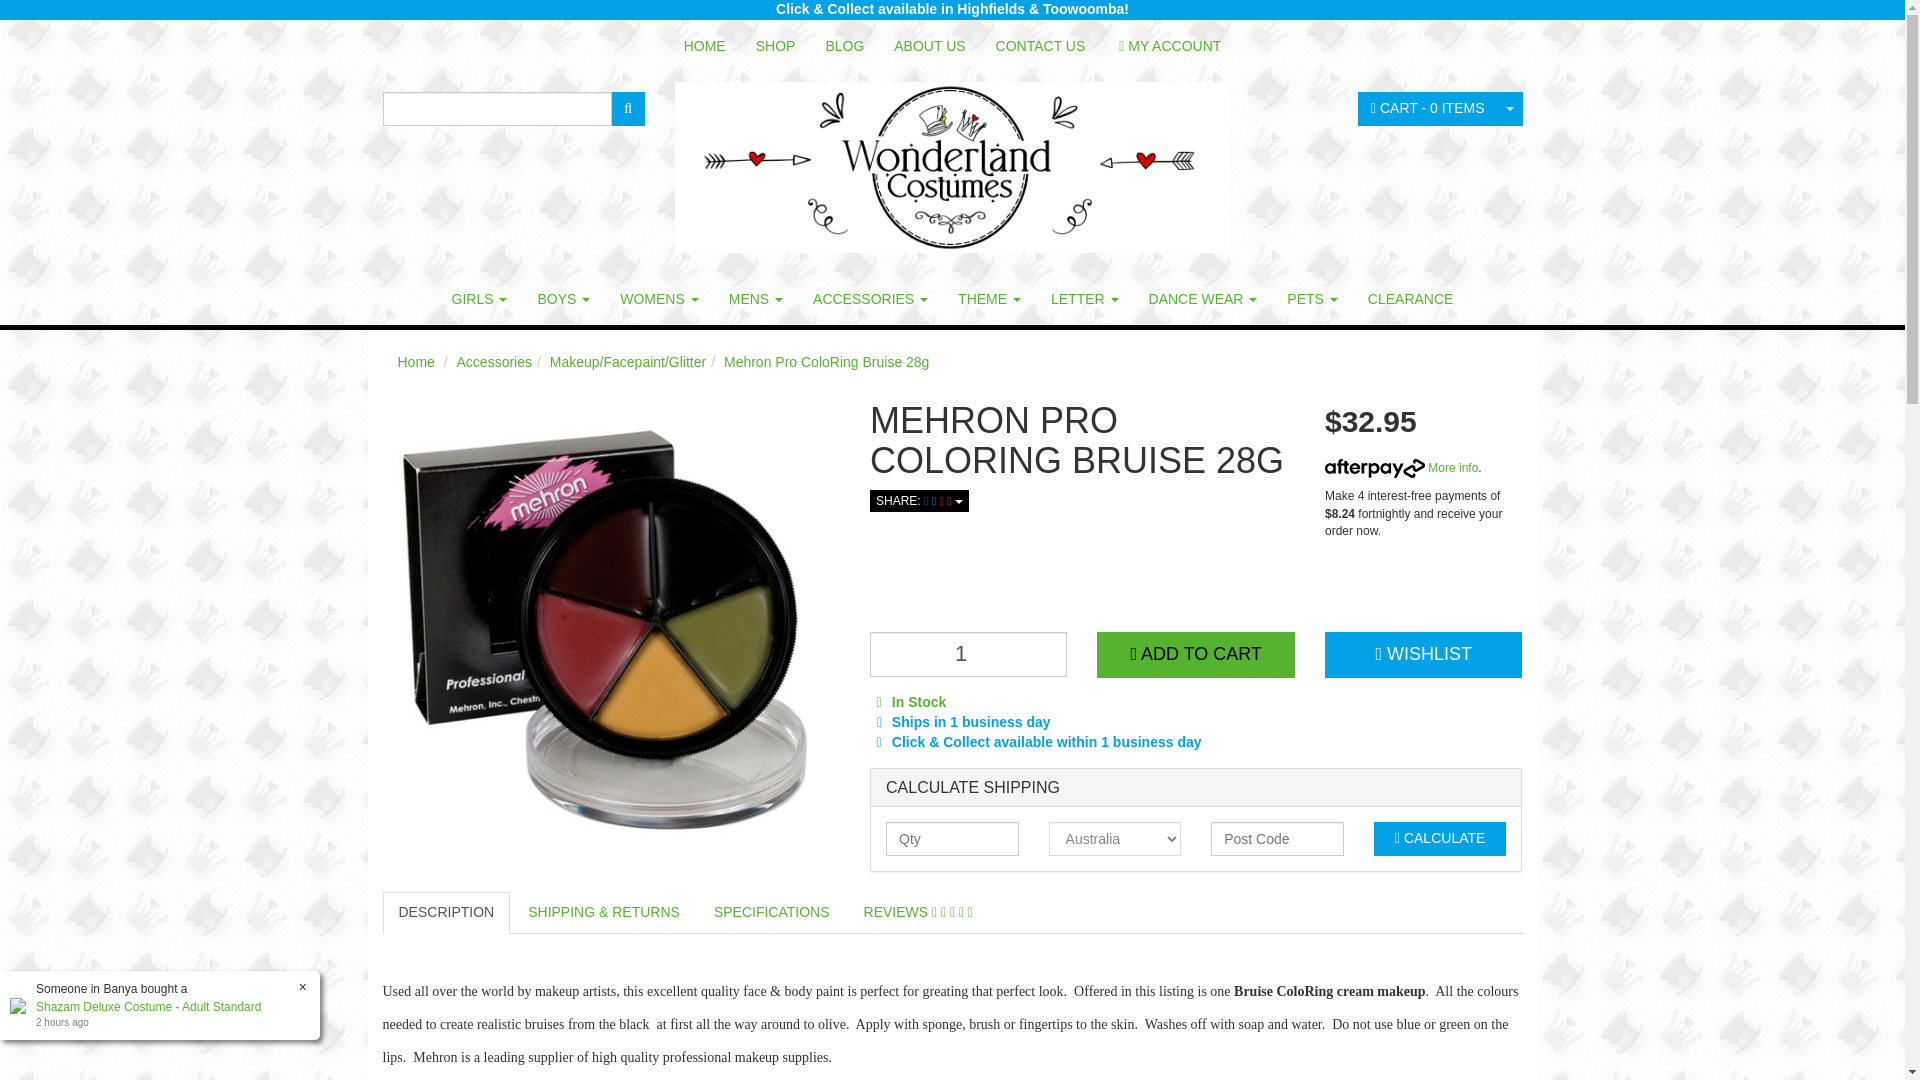  I want to click on MY ACCOUNT, so click(1170, 46).